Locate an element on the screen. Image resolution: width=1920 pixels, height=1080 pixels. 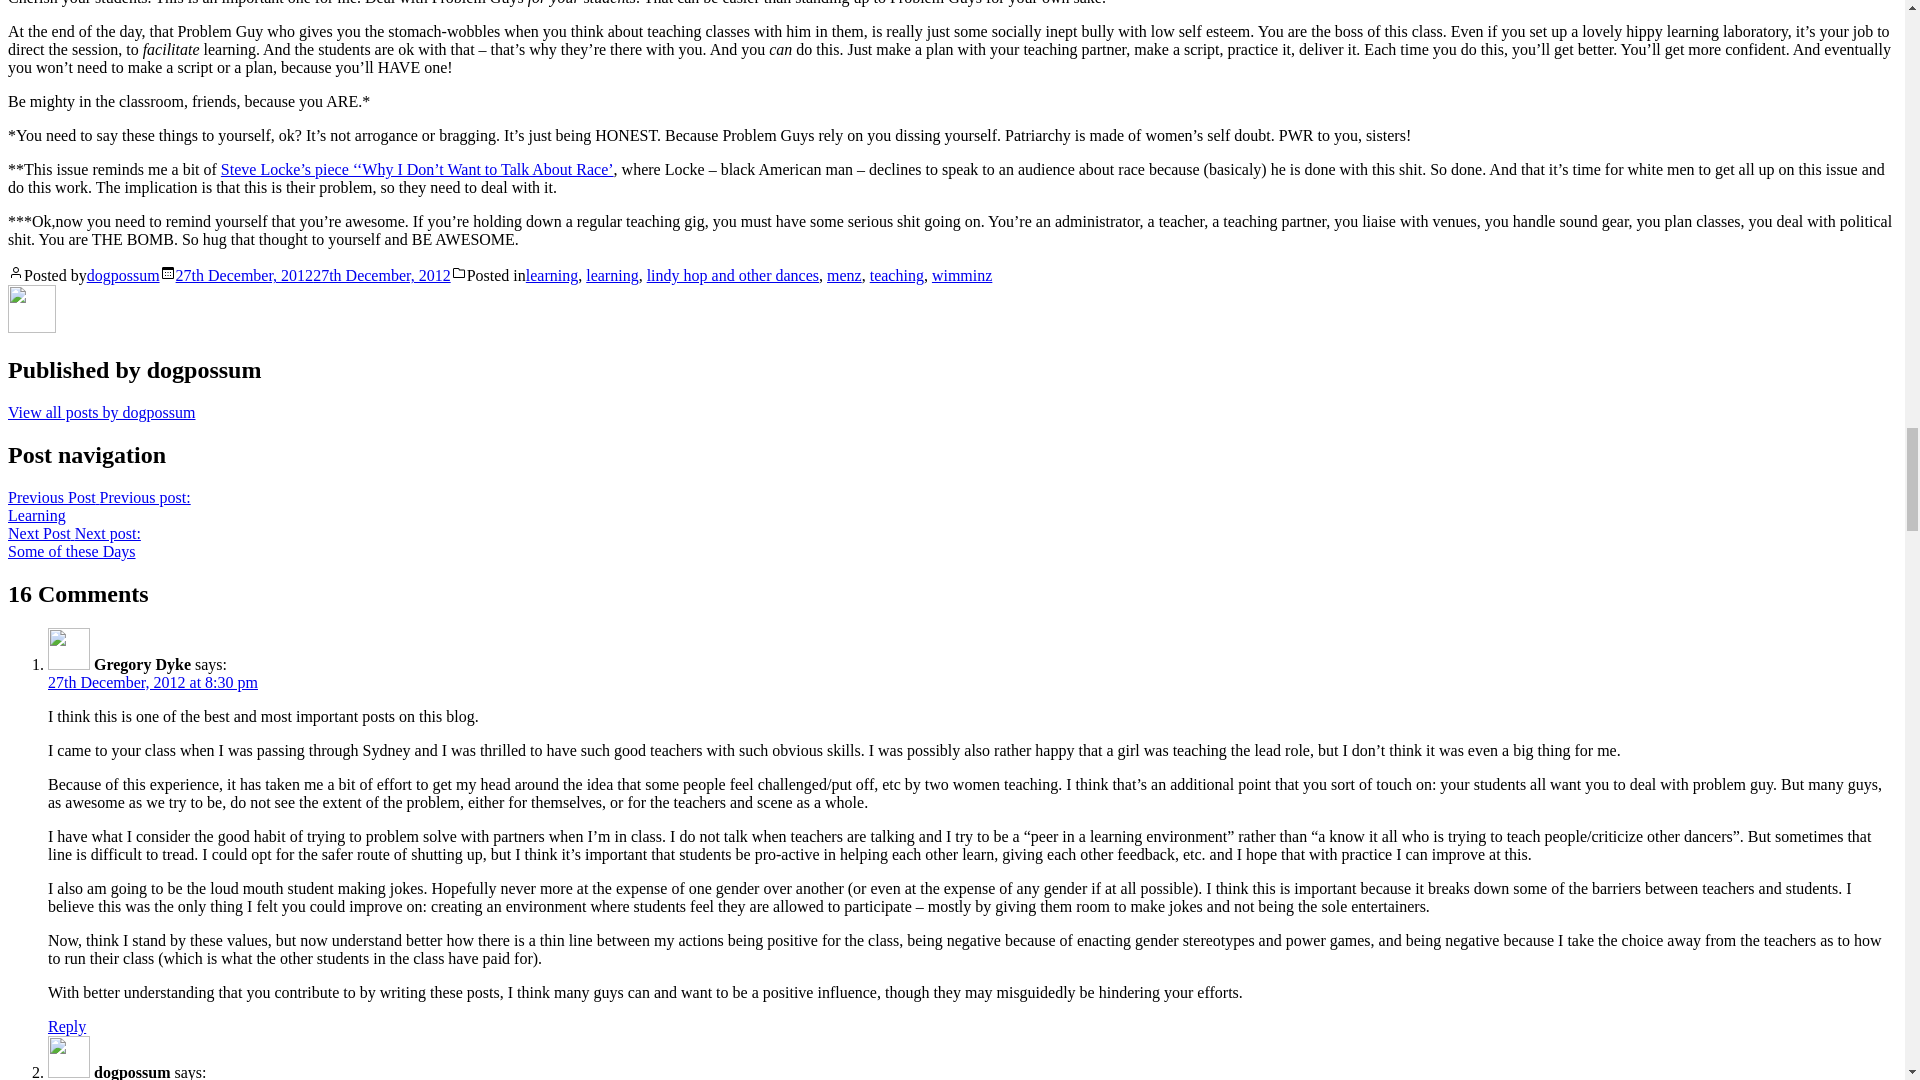
27th December, 2012 at 8:30 pm is located at coordinates (552, 275).